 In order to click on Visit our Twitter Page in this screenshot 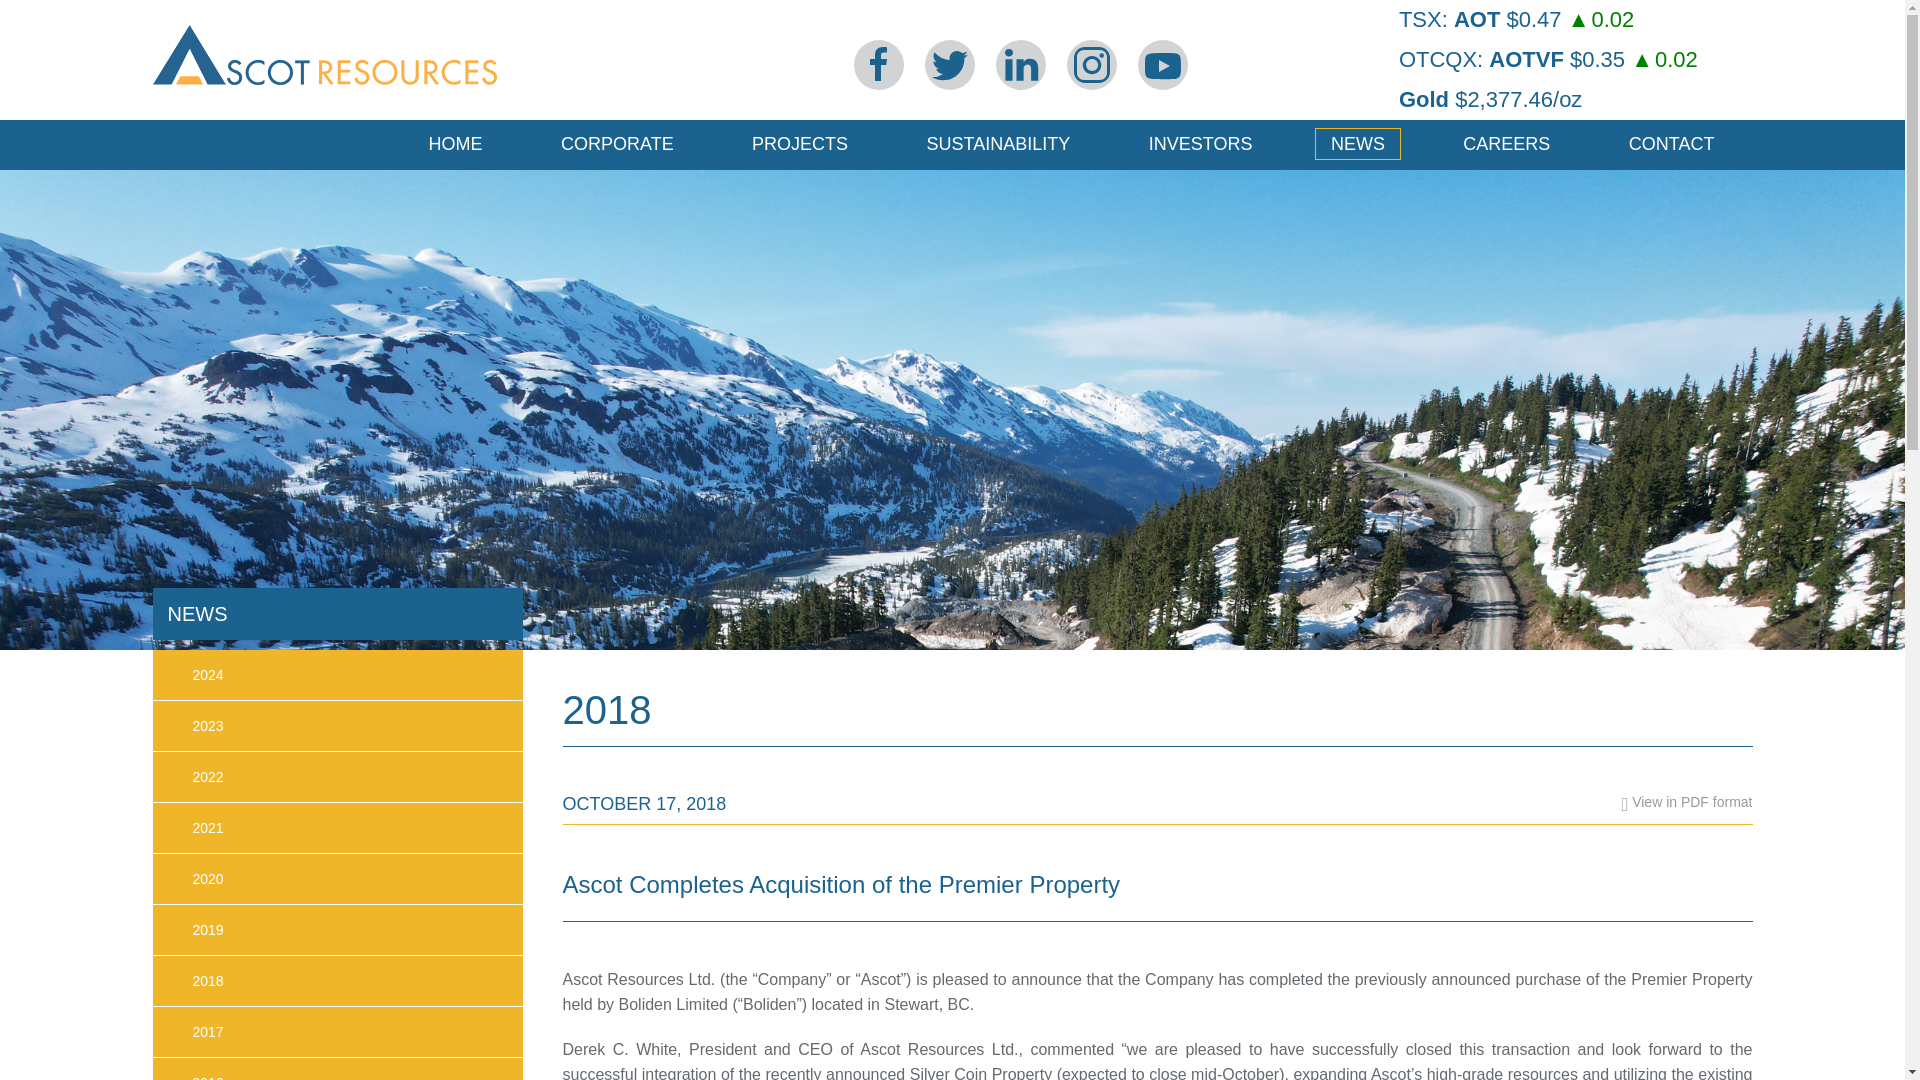, I will do `click(950, 64)`.